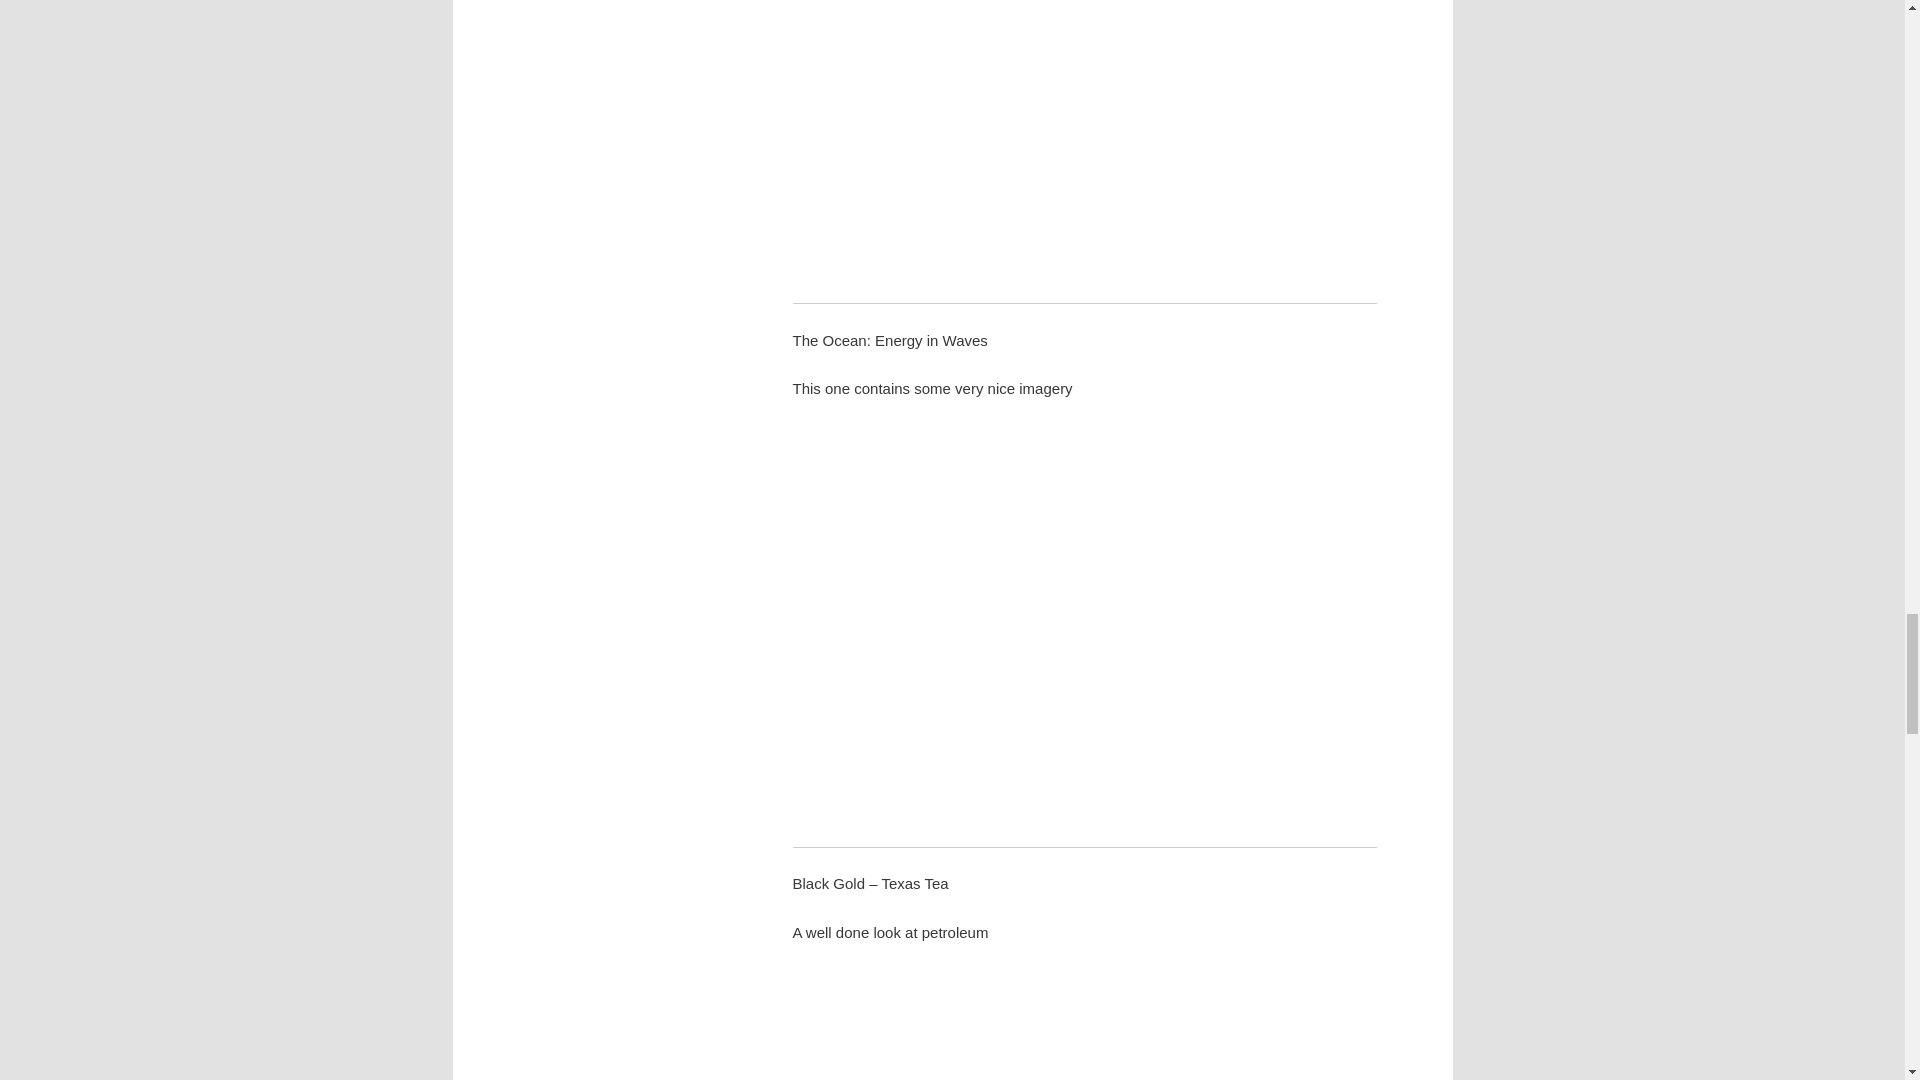 This screenshot has width=1920, height=1080. What do you see at coordinates (1084, 136) in the screenshot?
I see `Cracking the Case on Fracking` at bounding box center [1084, 136].